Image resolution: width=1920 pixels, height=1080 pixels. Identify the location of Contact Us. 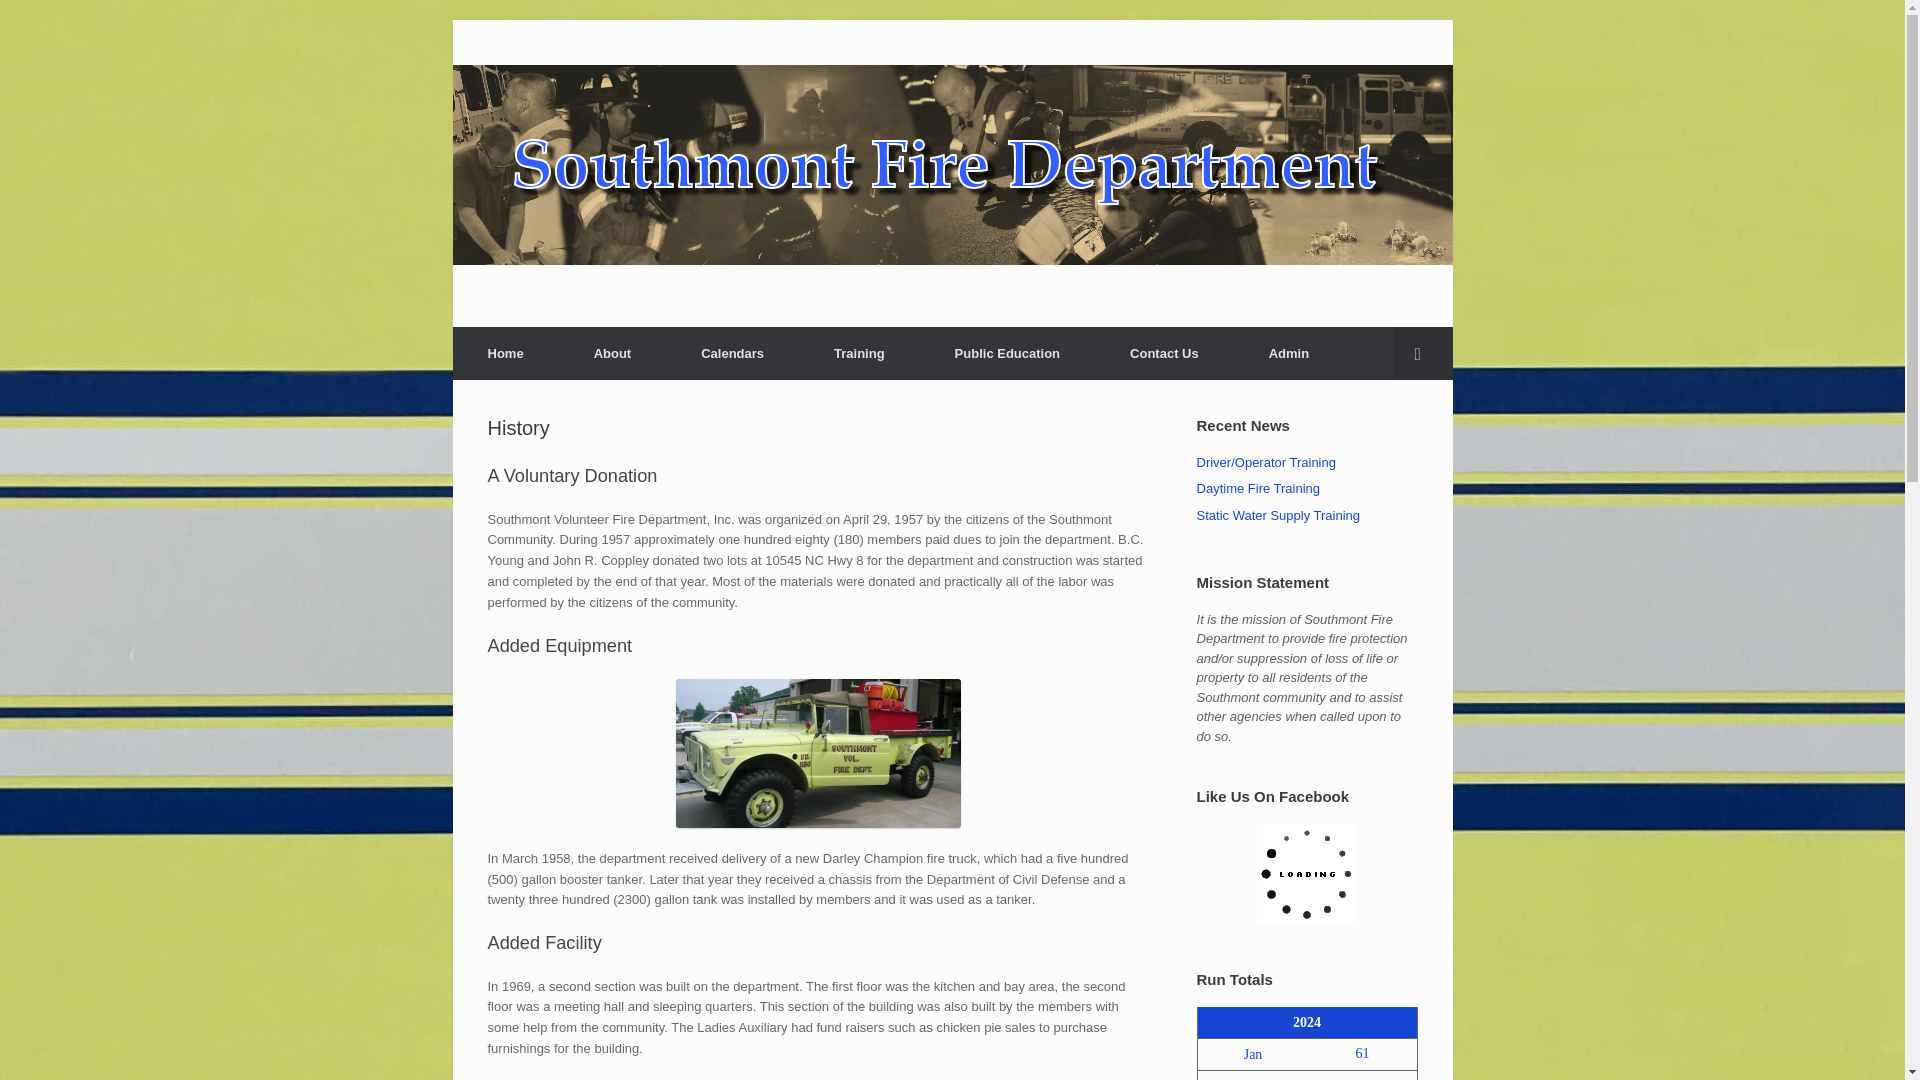
(1164, 354).